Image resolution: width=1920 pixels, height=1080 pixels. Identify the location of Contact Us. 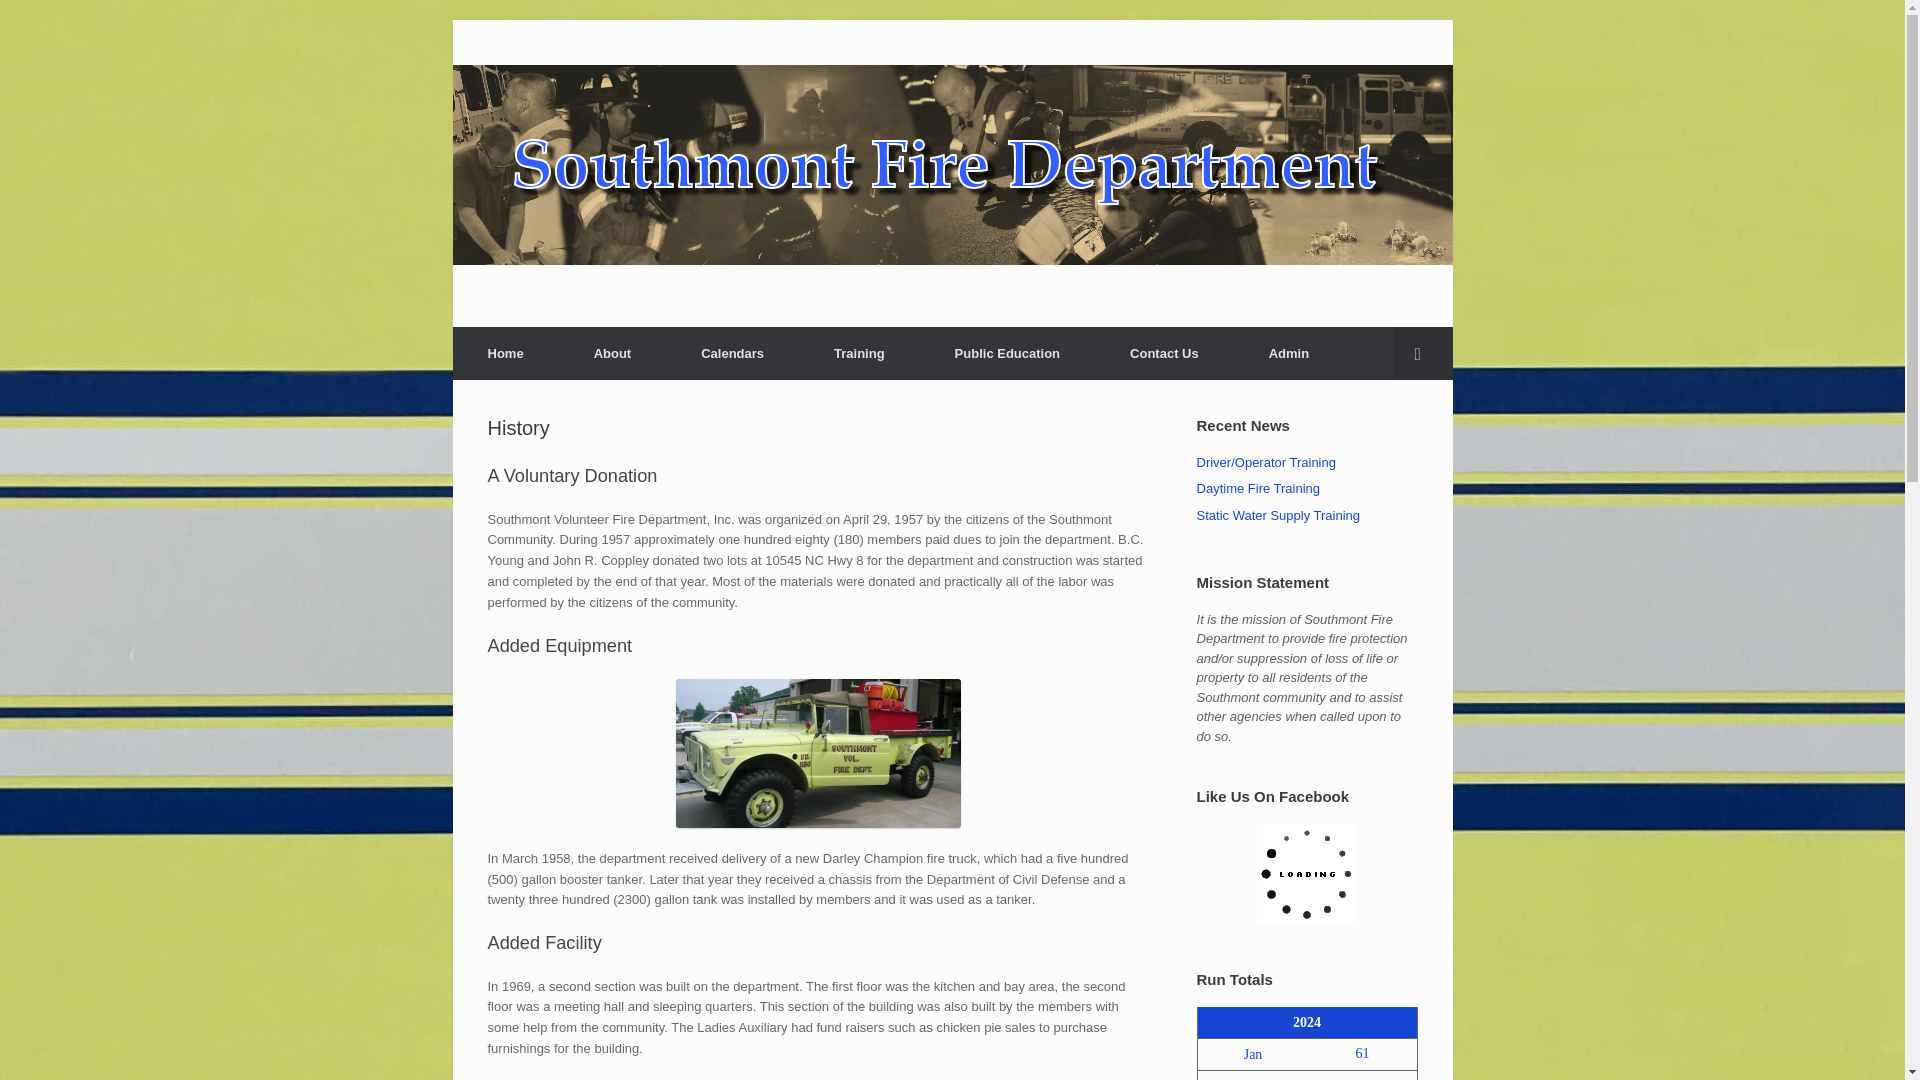
(1164, 354).